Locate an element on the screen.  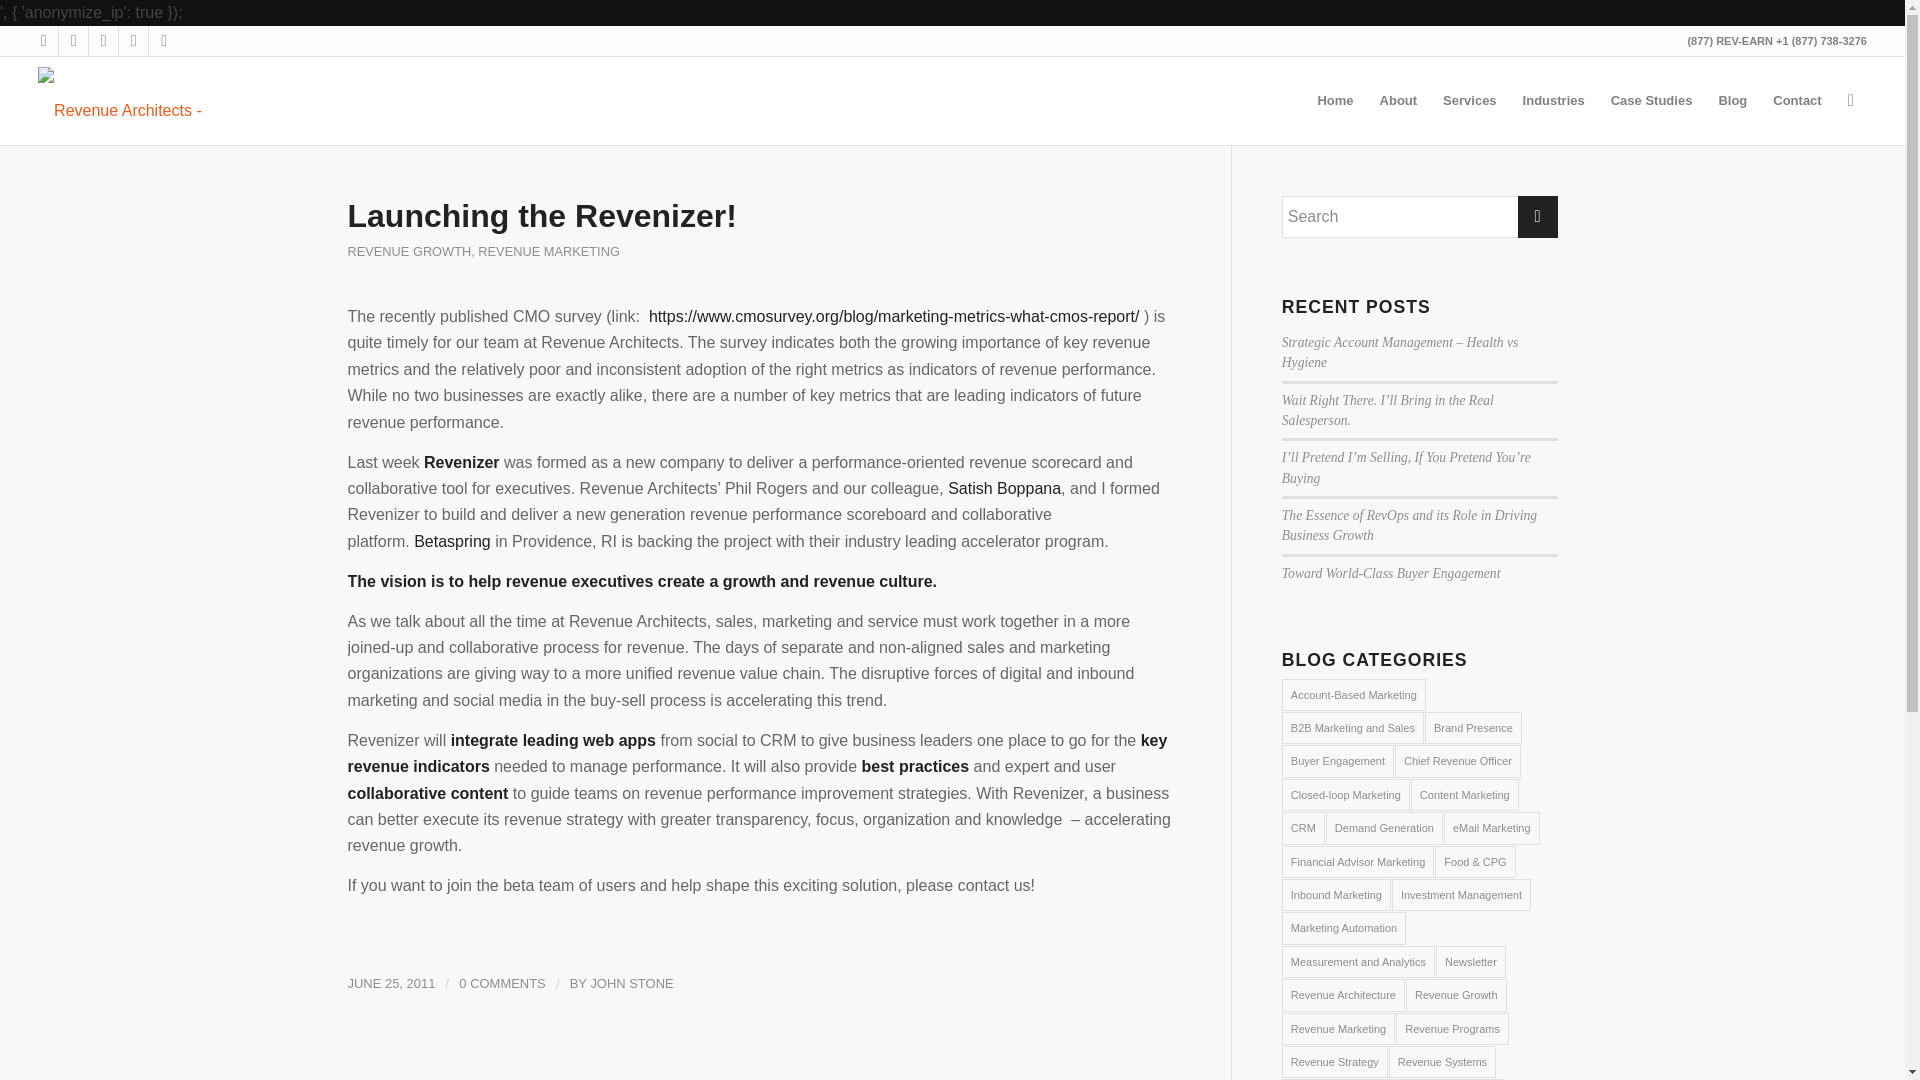
Rss is located at coordinates (164, 40).